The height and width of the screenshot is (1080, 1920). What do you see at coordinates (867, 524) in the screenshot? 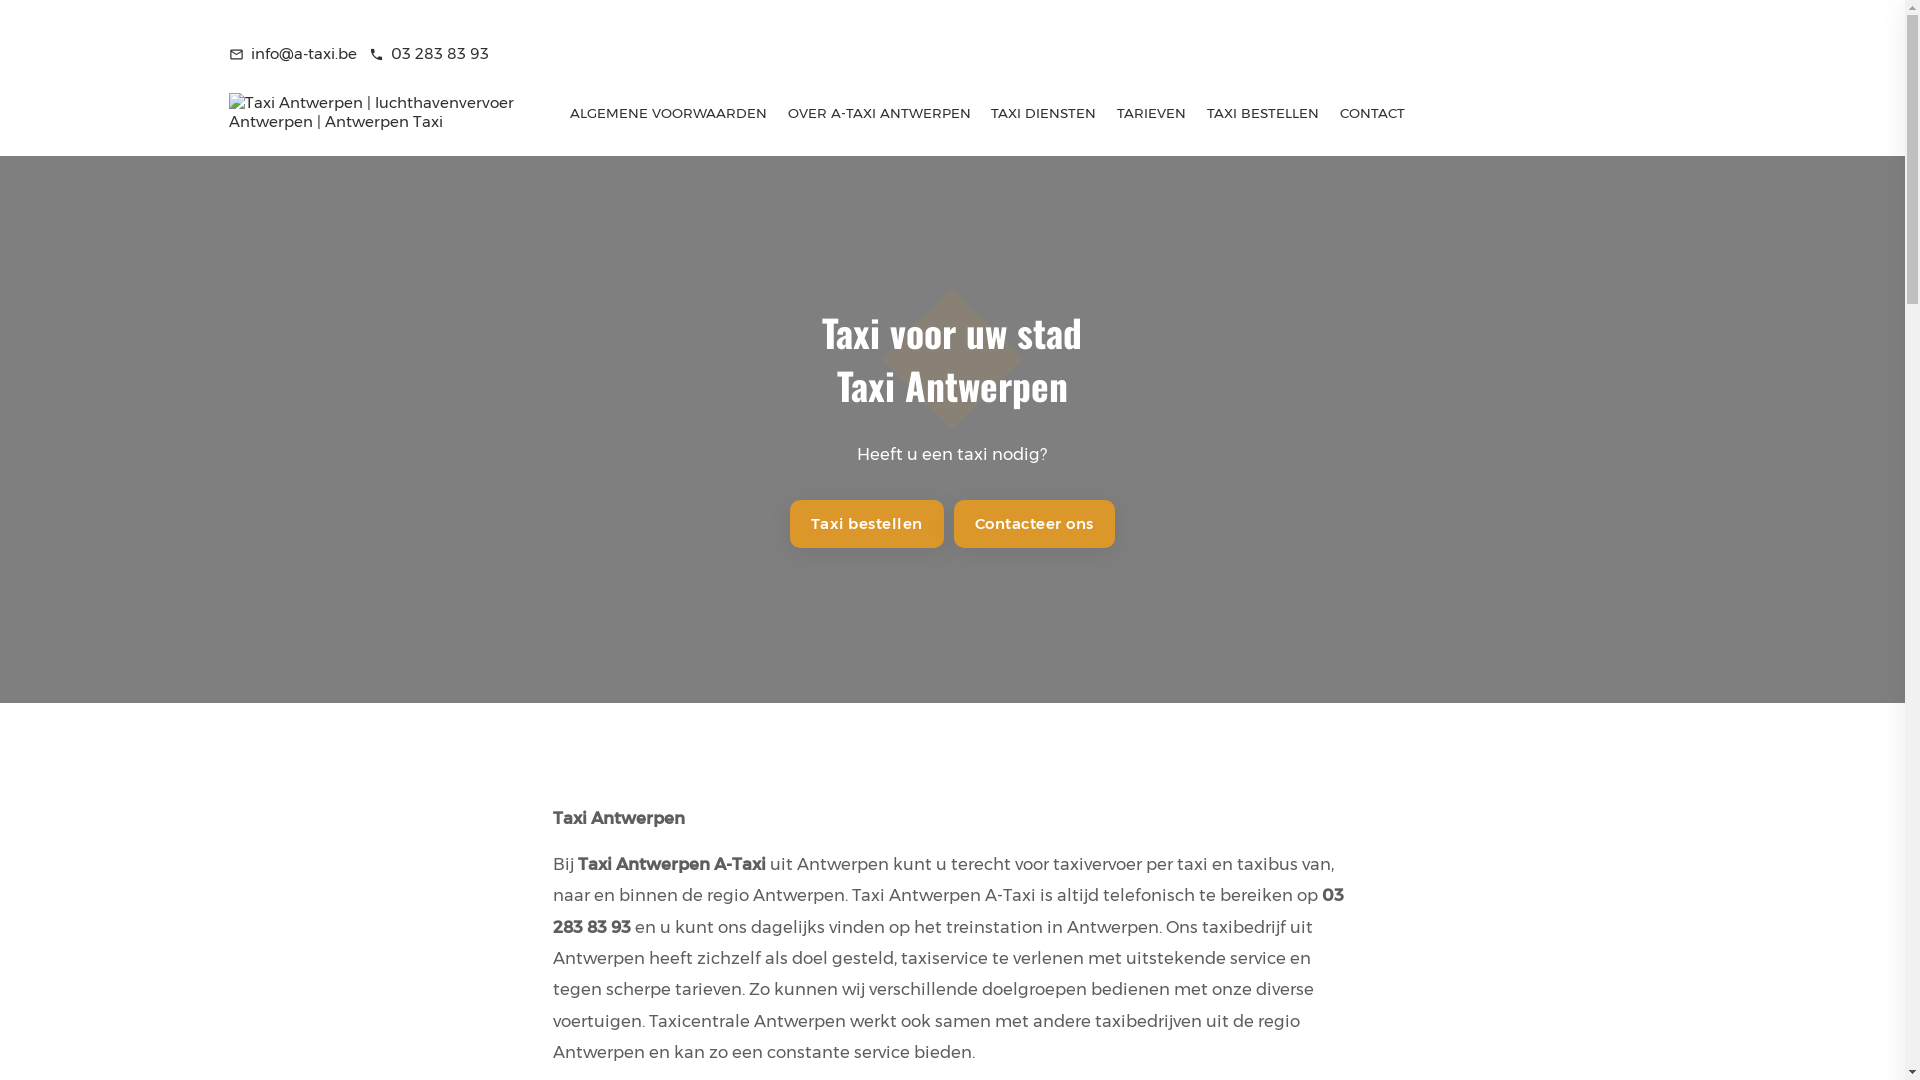
I see `Taxi bestellen` at bounding box center [867, 524].